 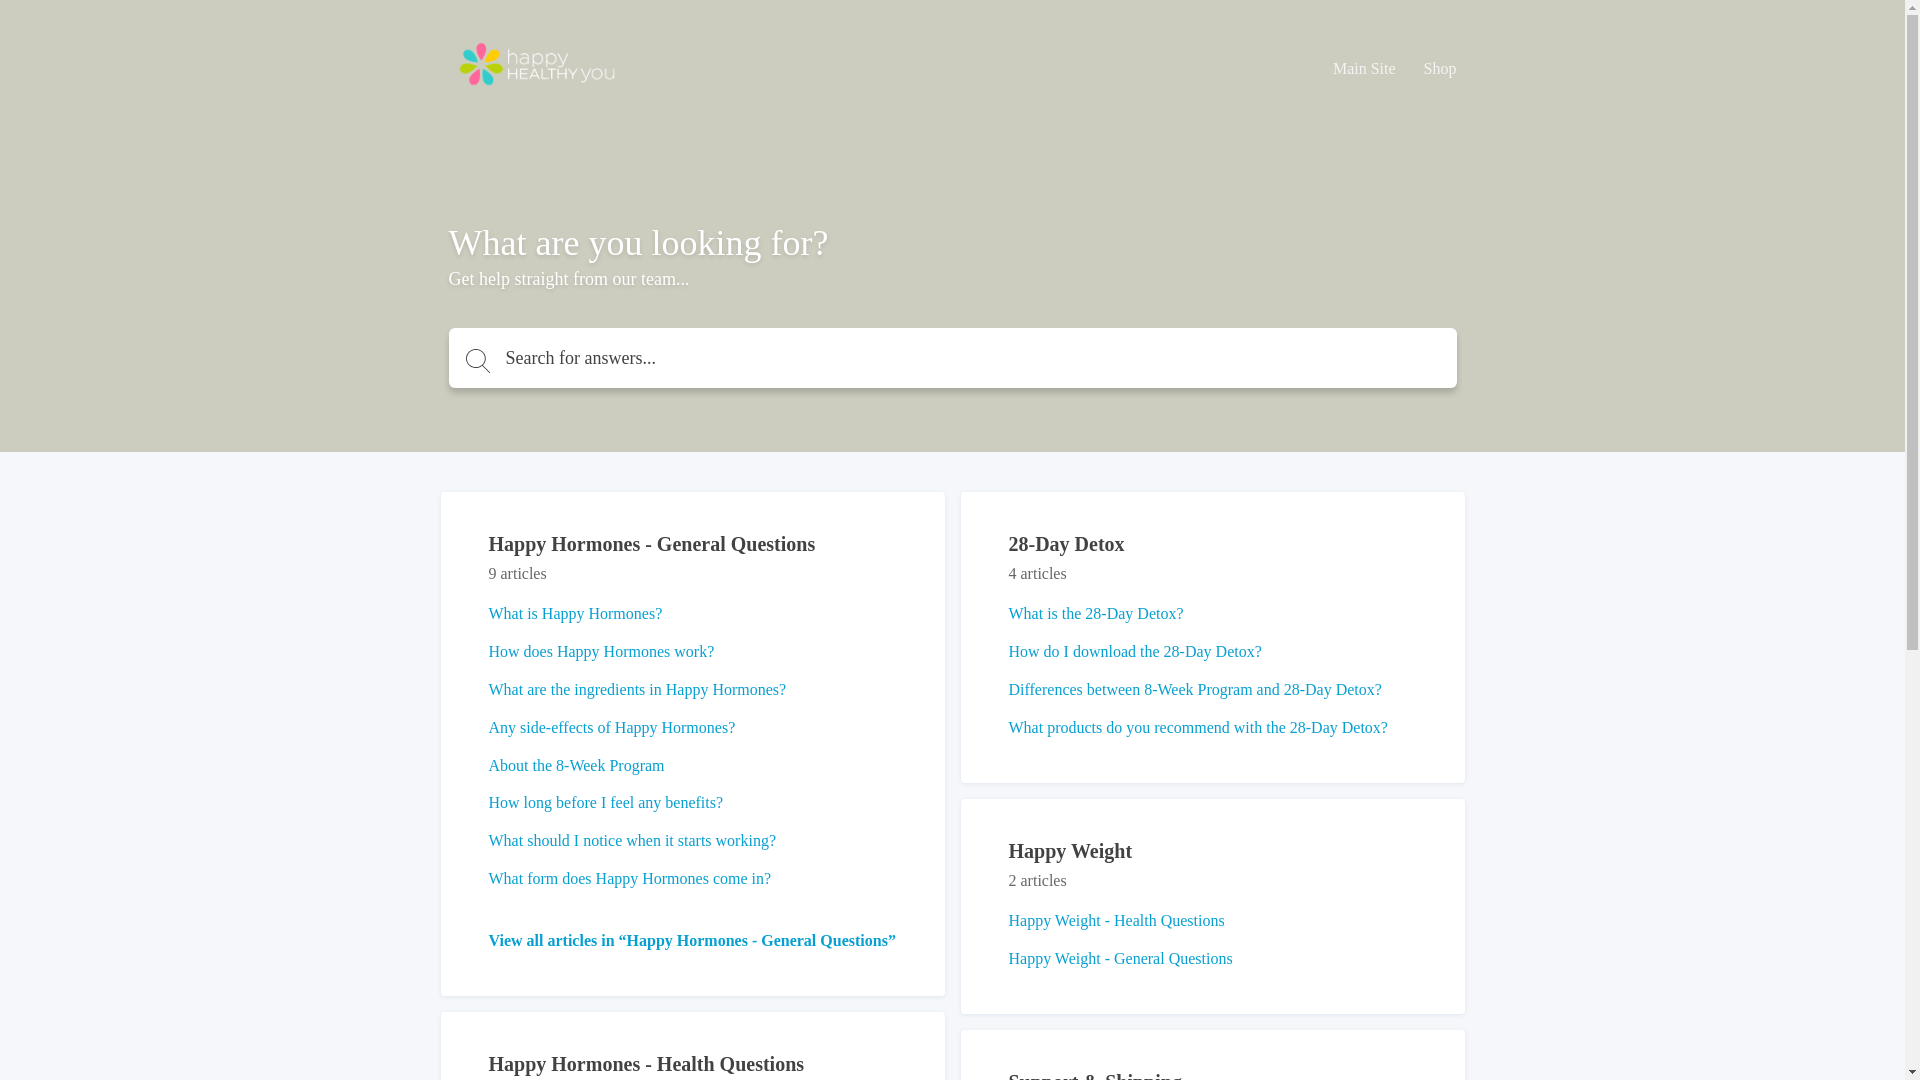 What do you see at coordinates (1066, 544) in the screenshot?
I see `28-Day Detox` at bounding box center [1066, 544].